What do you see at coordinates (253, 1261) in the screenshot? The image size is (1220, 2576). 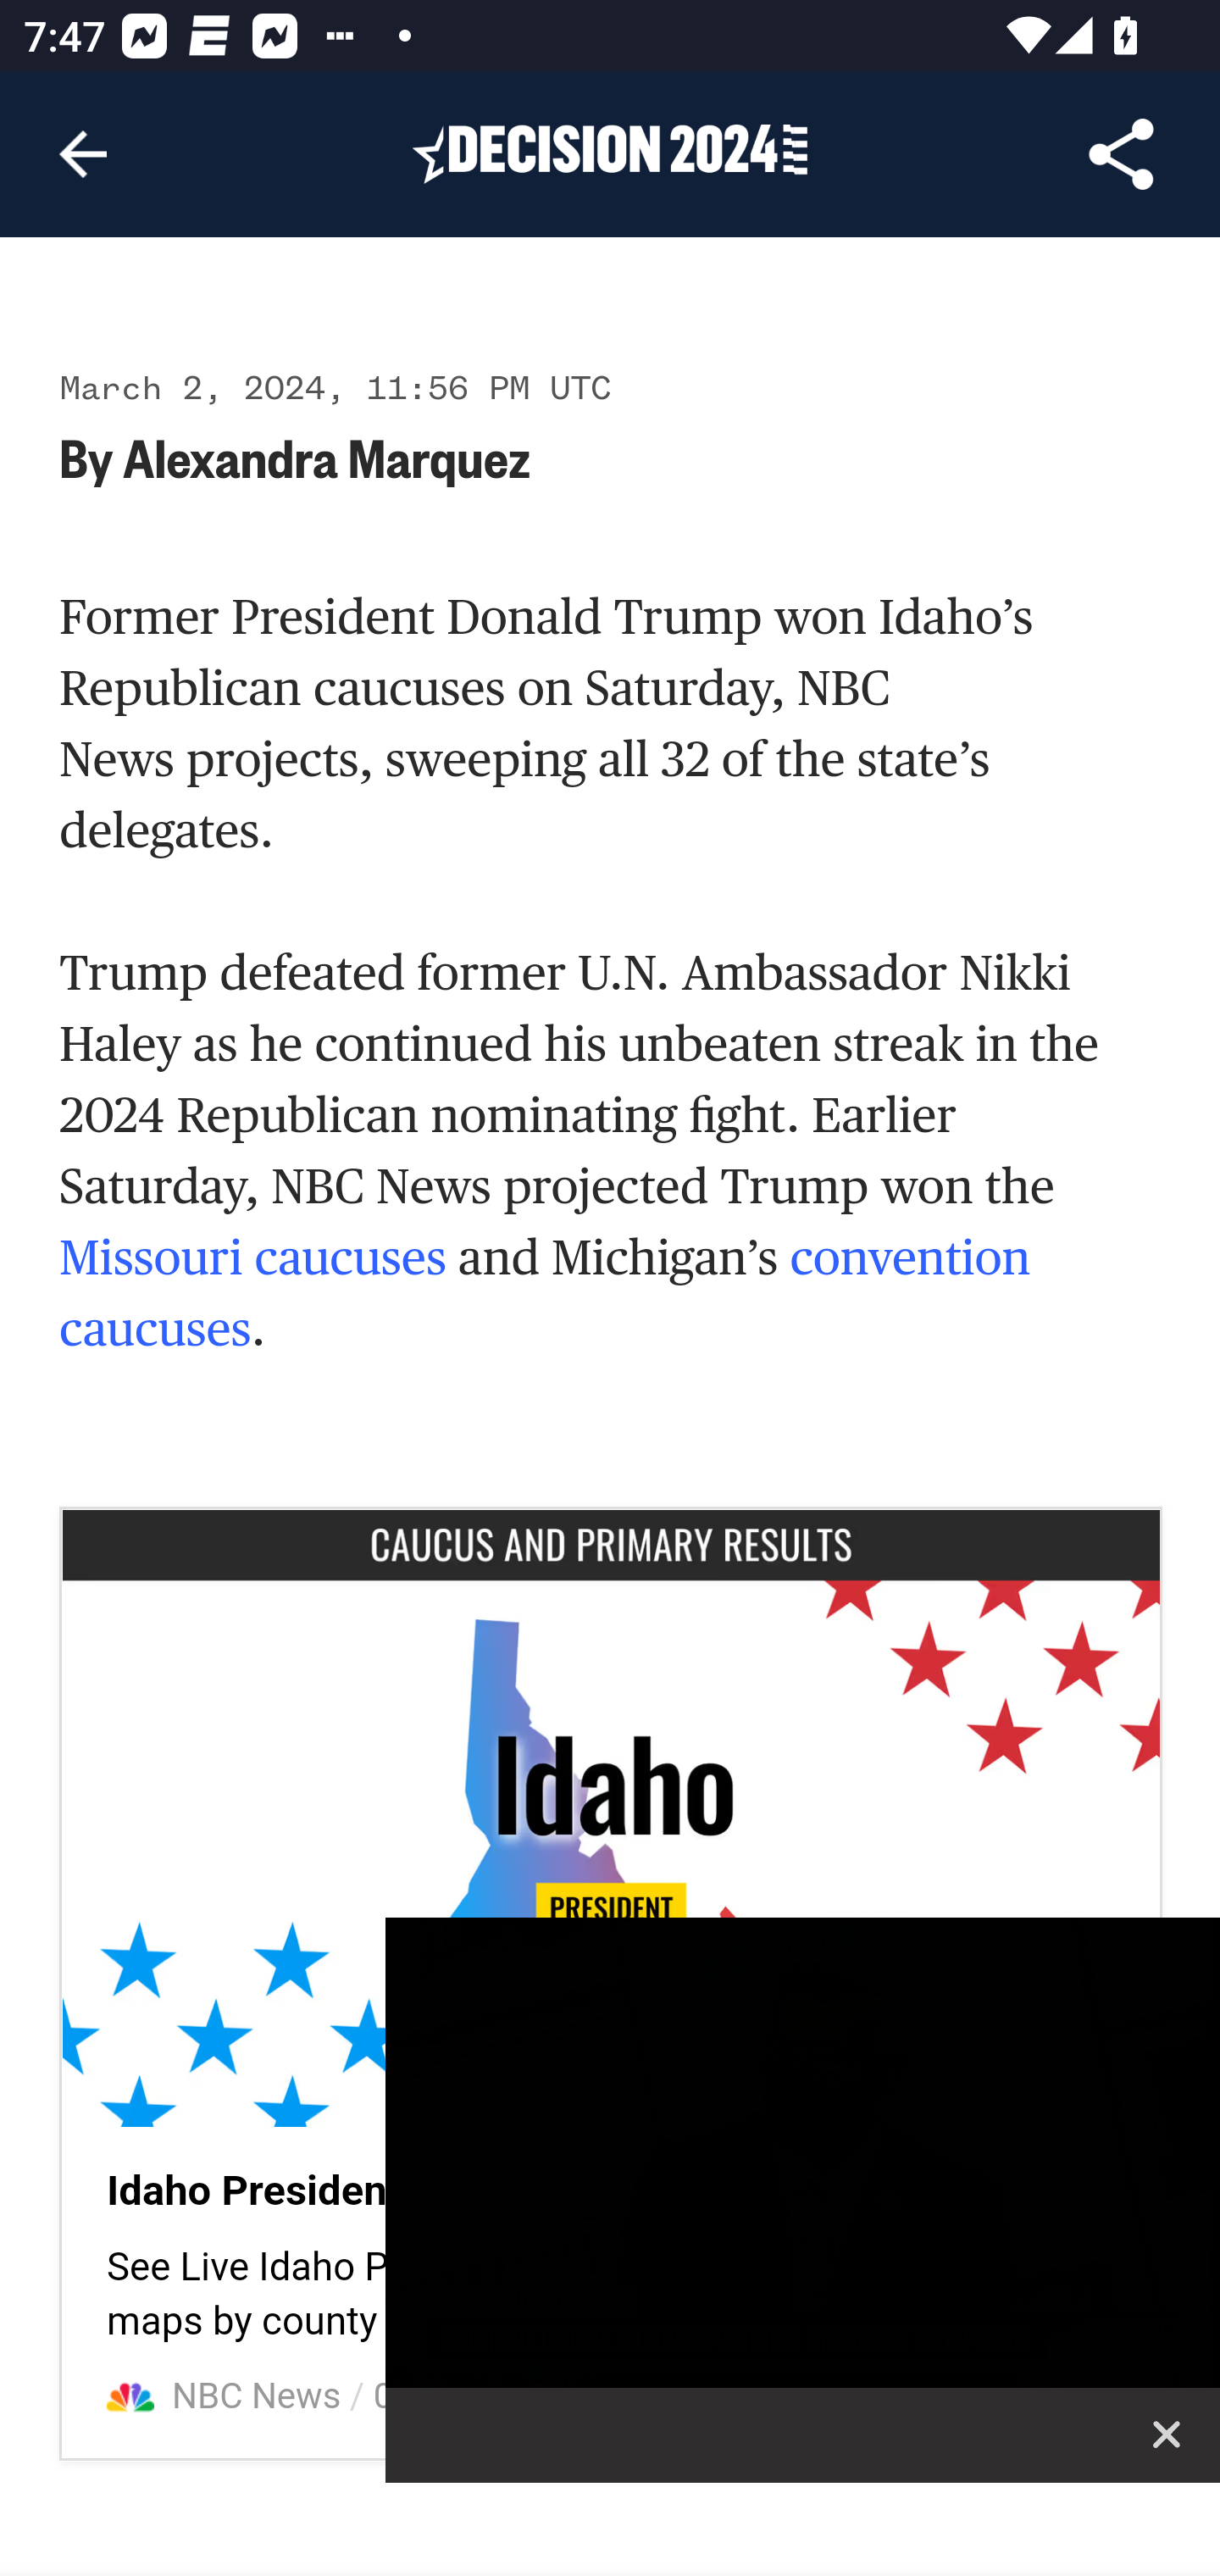 I see `Missouri caucuses` at bounding box center [253, 1261].